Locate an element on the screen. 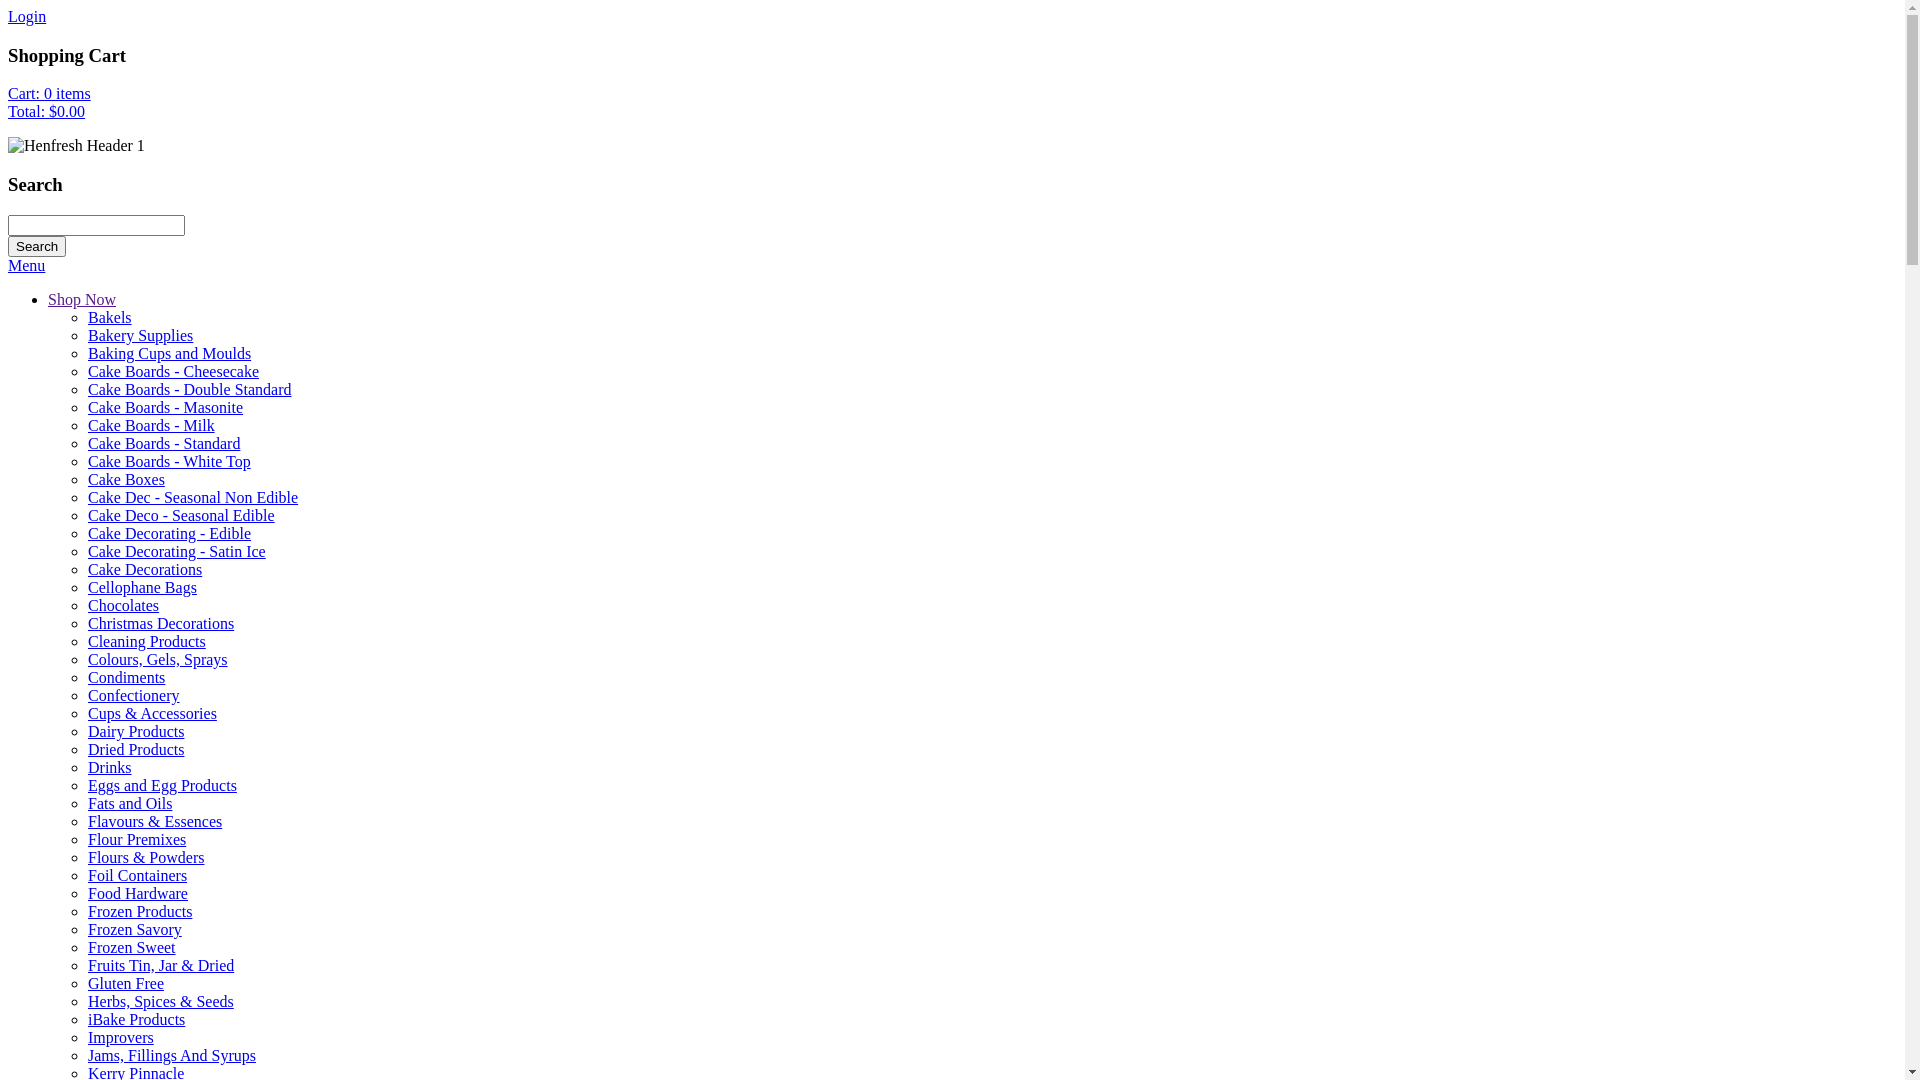 The image size is (1920, 1080). Foil Containers is located at coordinates (138, 876).